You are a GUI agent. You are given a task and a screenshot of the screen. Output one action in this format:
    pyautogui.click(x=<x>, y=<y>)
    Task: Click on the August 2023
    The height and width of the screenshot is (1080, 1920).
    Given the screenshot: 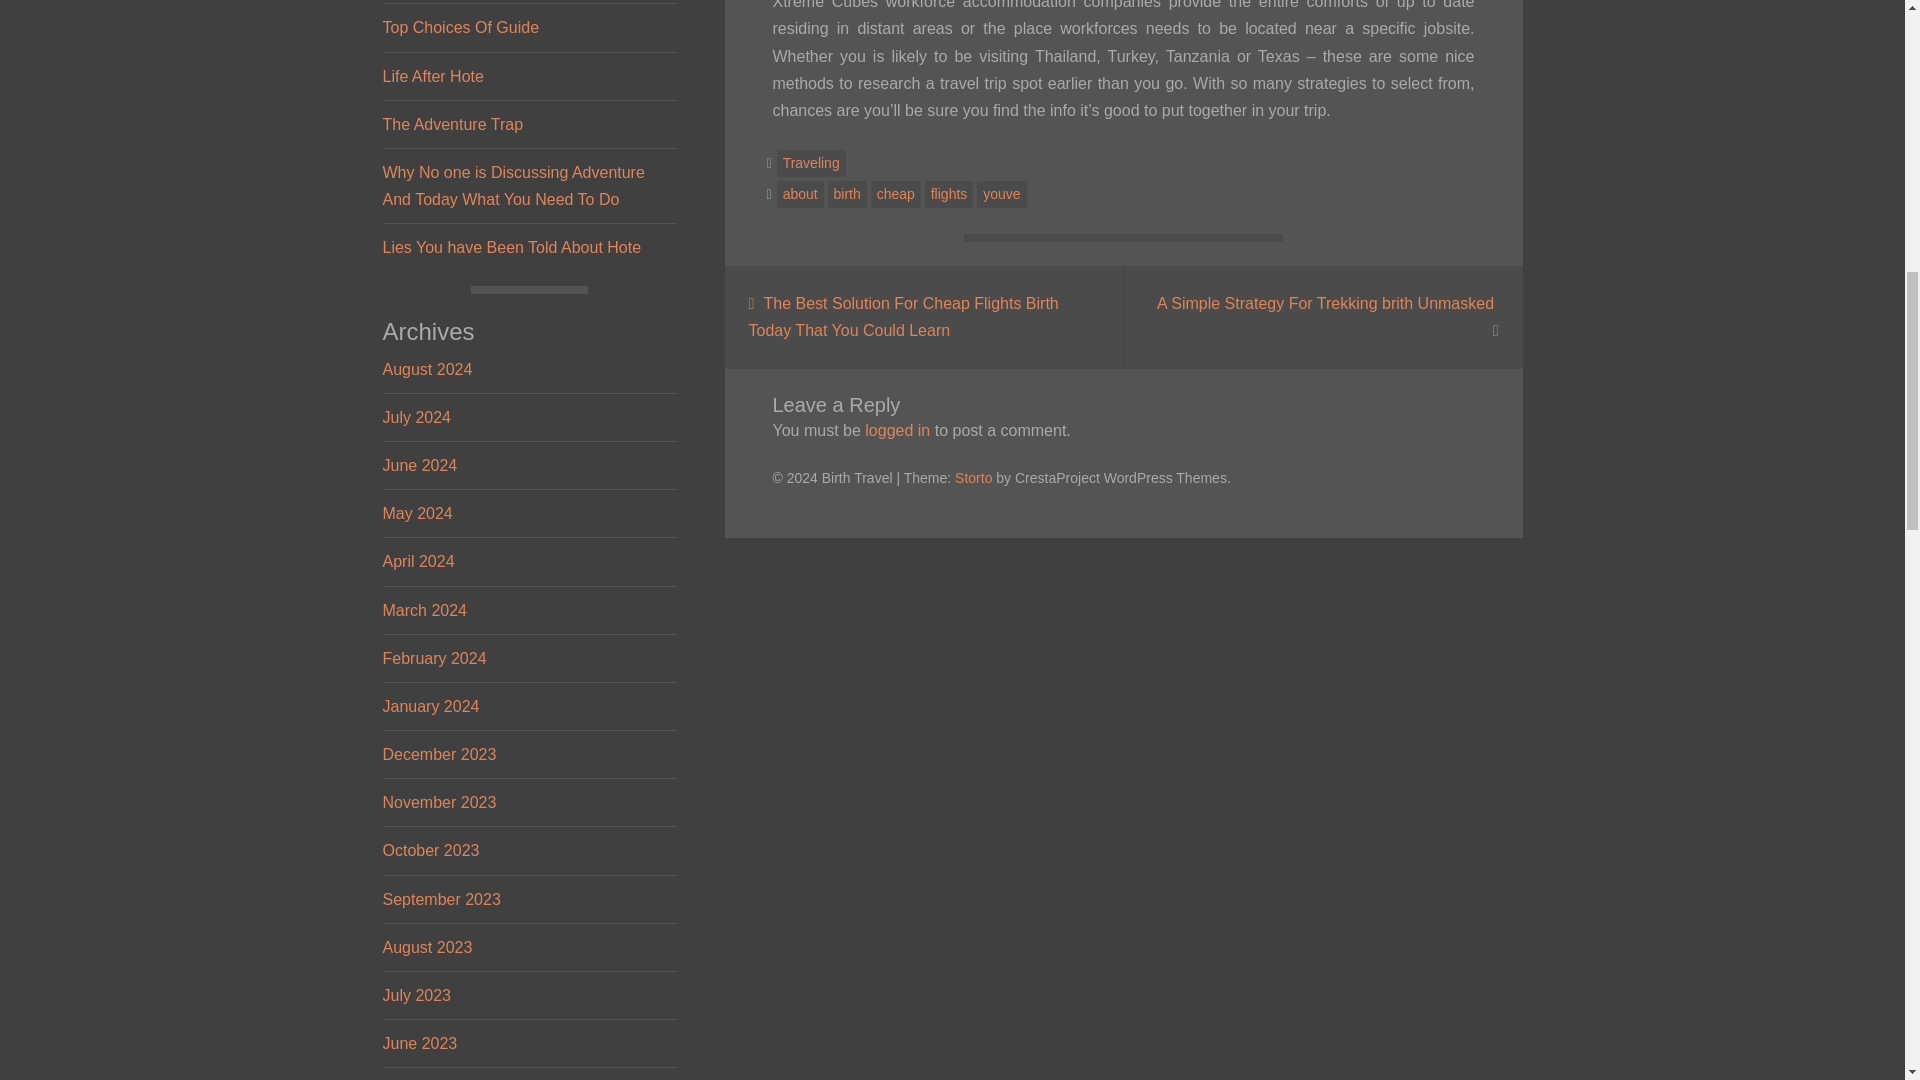 What is the action you would take?
    pyautogui.click(x=427, y=946)
    